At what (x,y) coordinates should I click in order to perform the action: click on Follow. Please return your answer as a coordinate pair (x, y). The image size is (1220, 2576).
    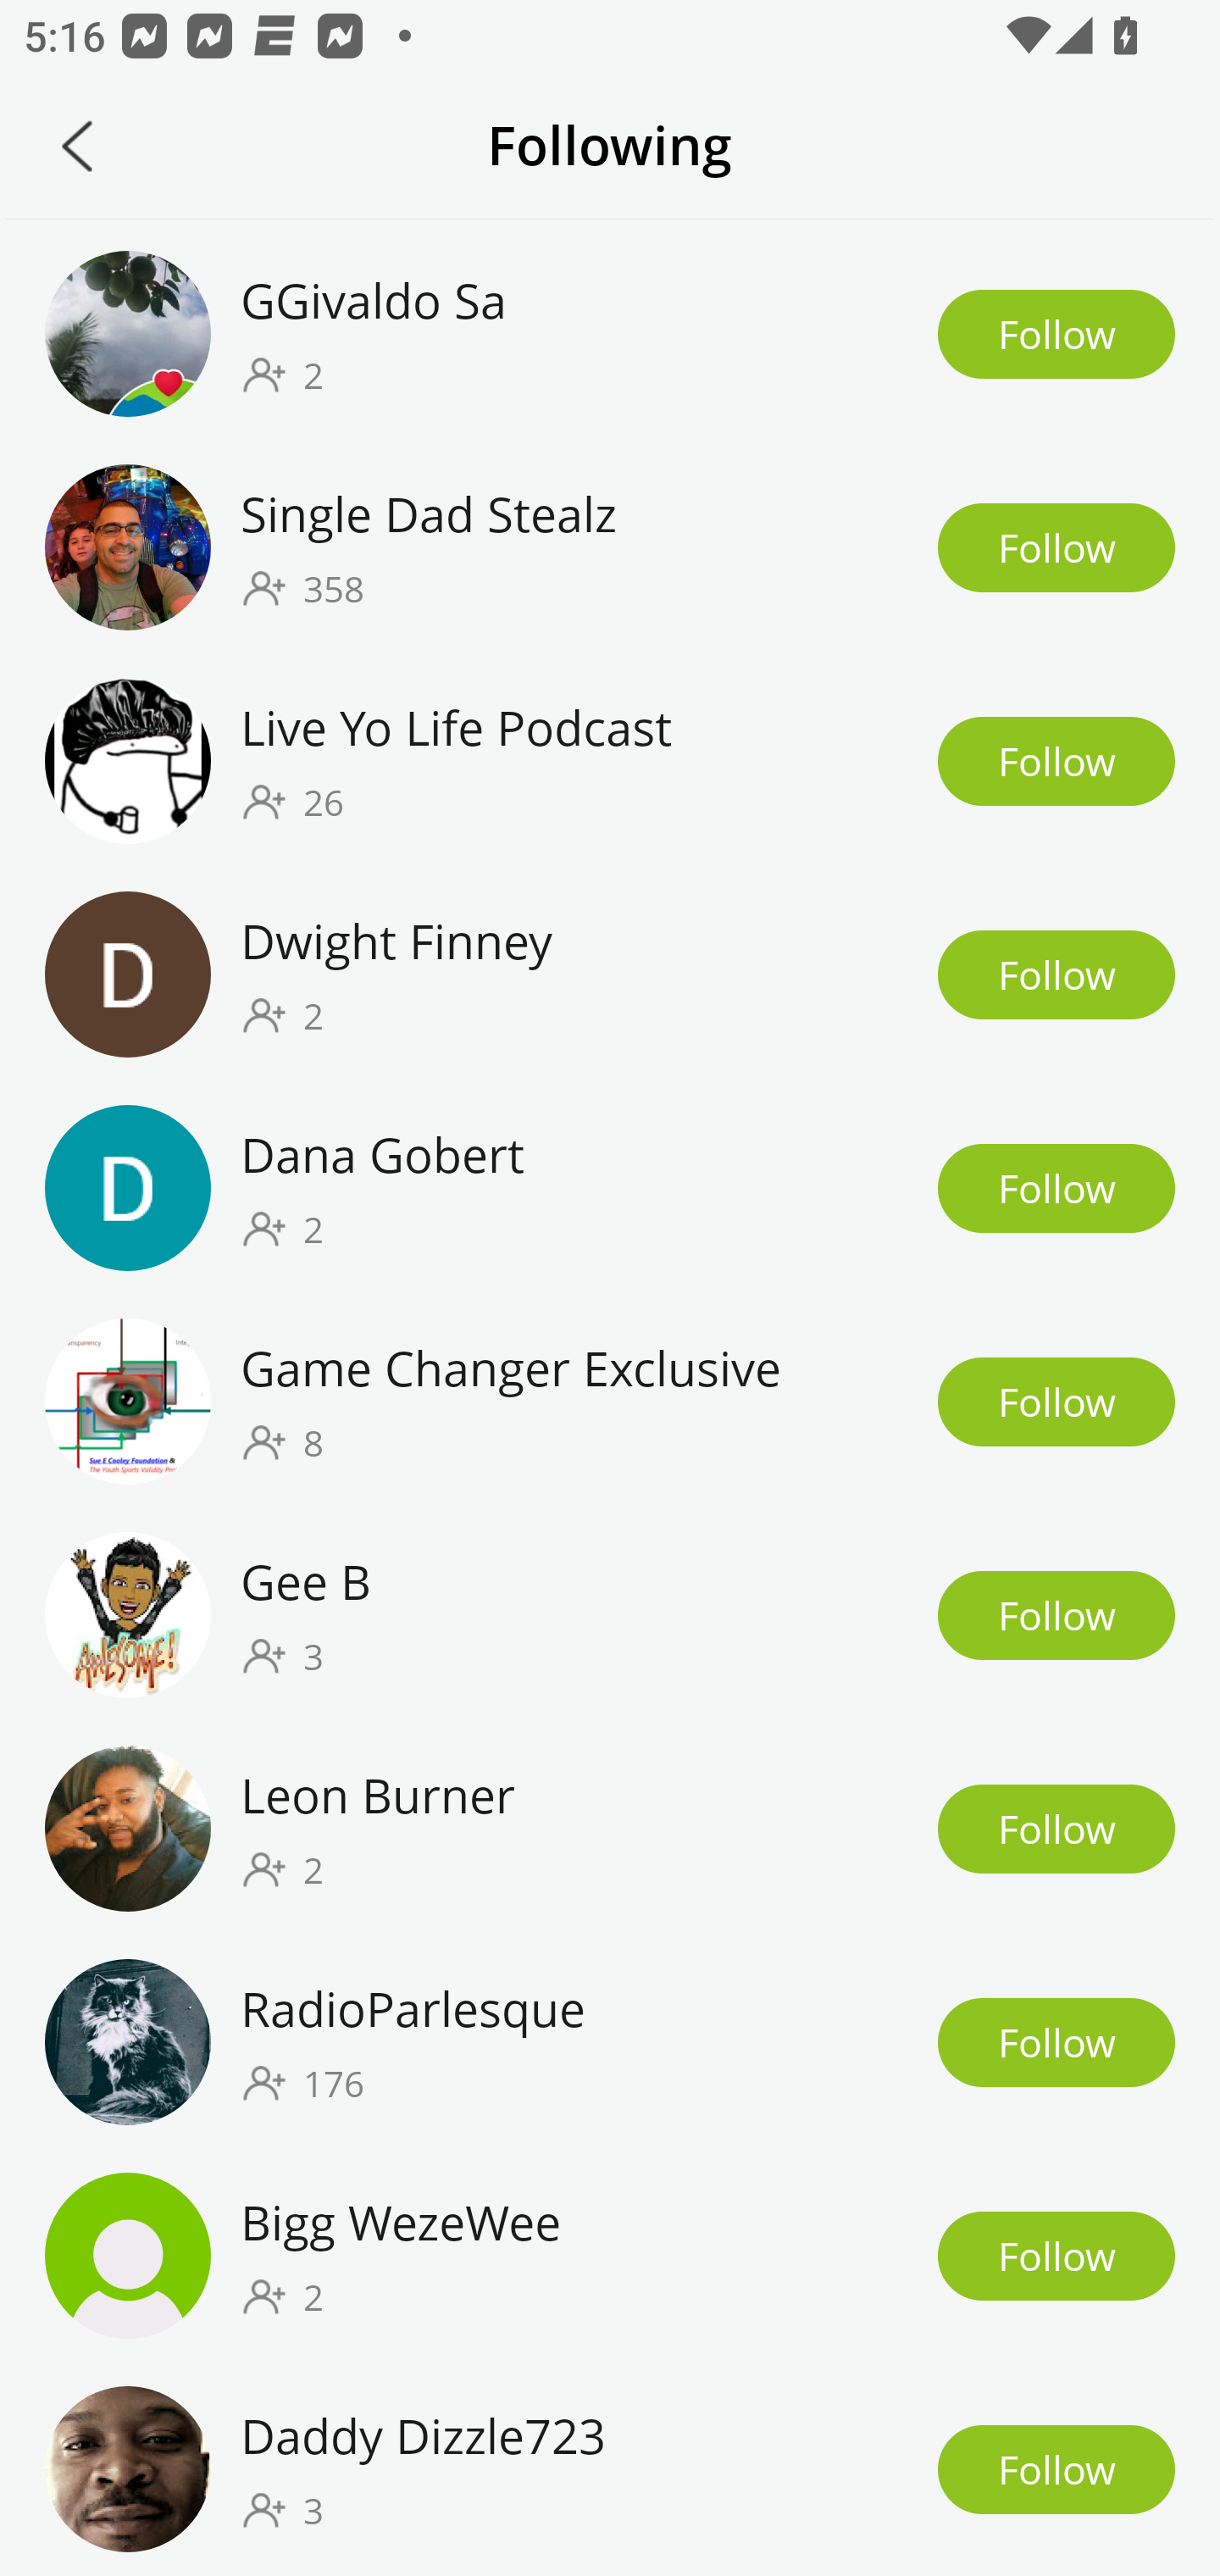
    Looking at the image, I should click on (1056, 1402).